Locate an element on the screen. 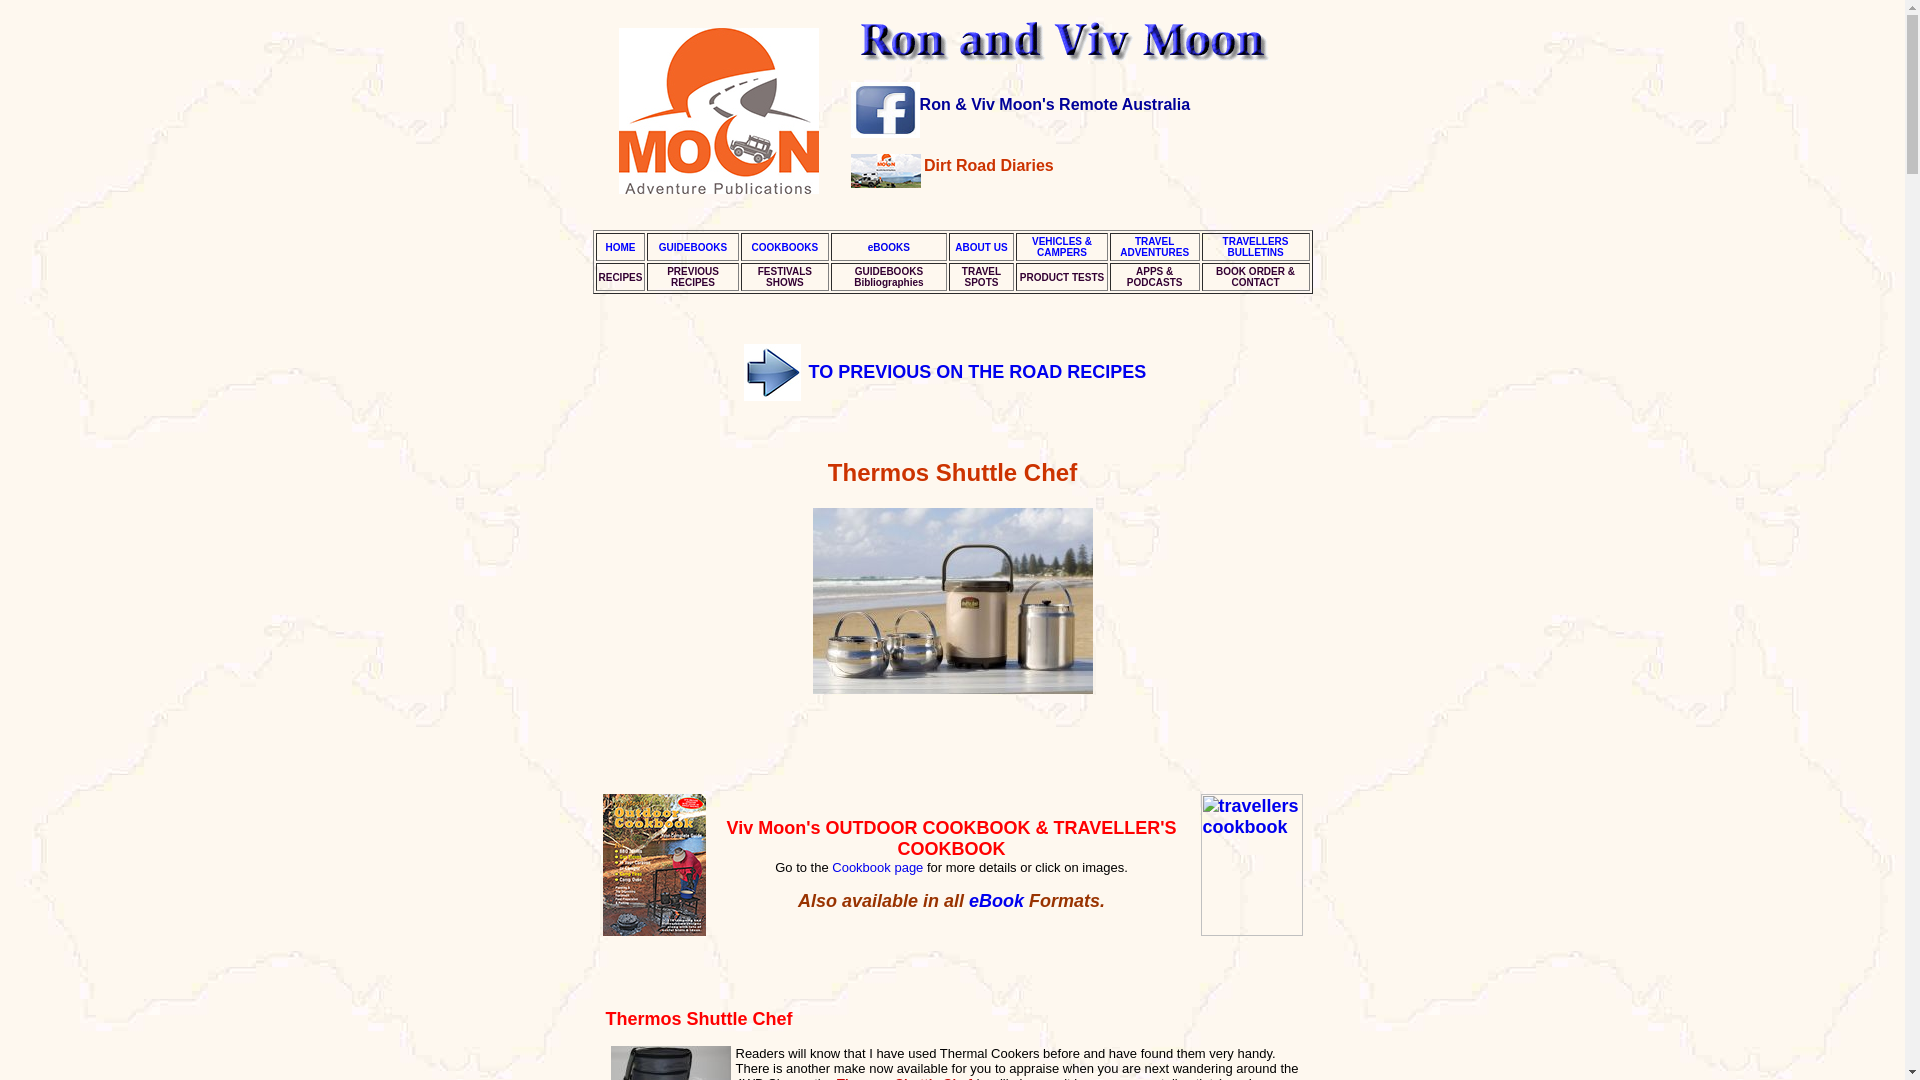 This screenshot has width=1920, height=1080. eBook is located at coordinates (878, 866).